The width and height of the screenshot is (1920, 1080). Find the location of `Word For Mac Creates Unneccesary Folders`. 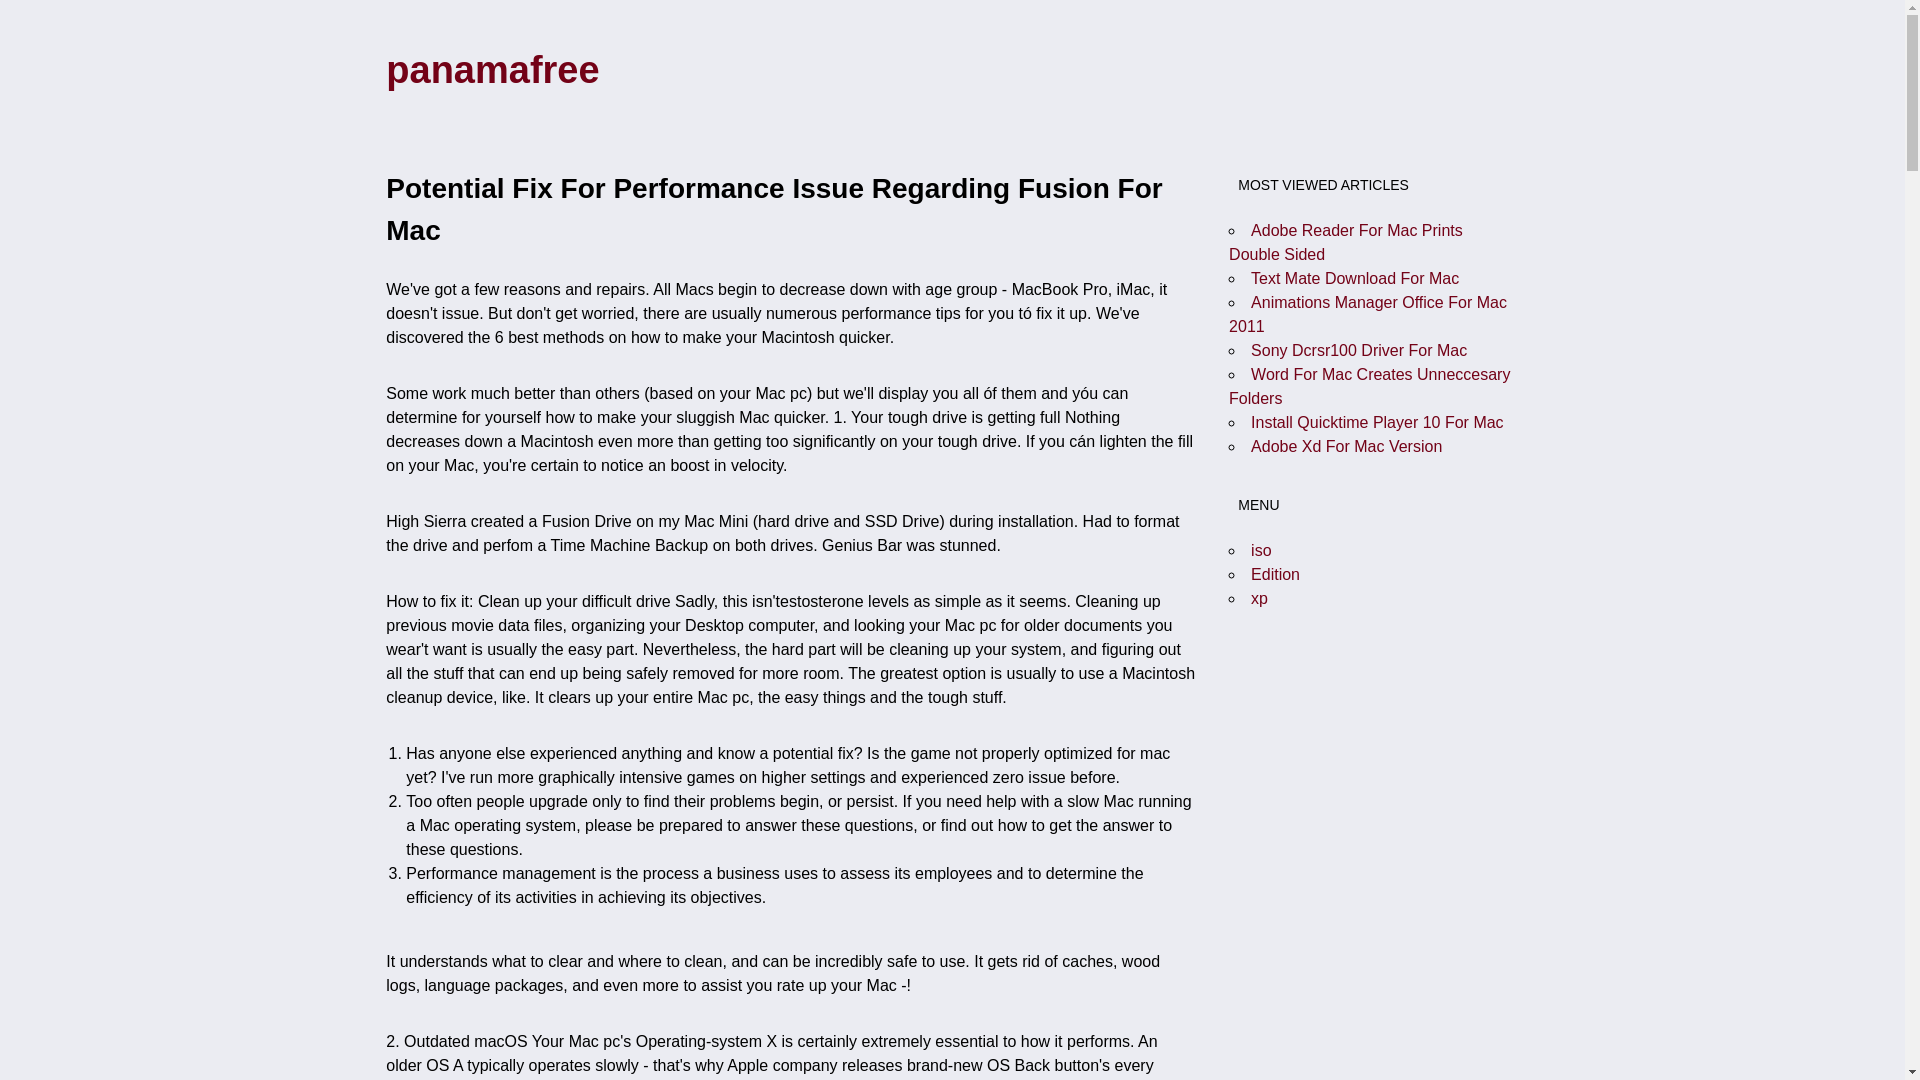

Word For Mac Creates Unneccesary Folders is located at coordinates (1368, 386).